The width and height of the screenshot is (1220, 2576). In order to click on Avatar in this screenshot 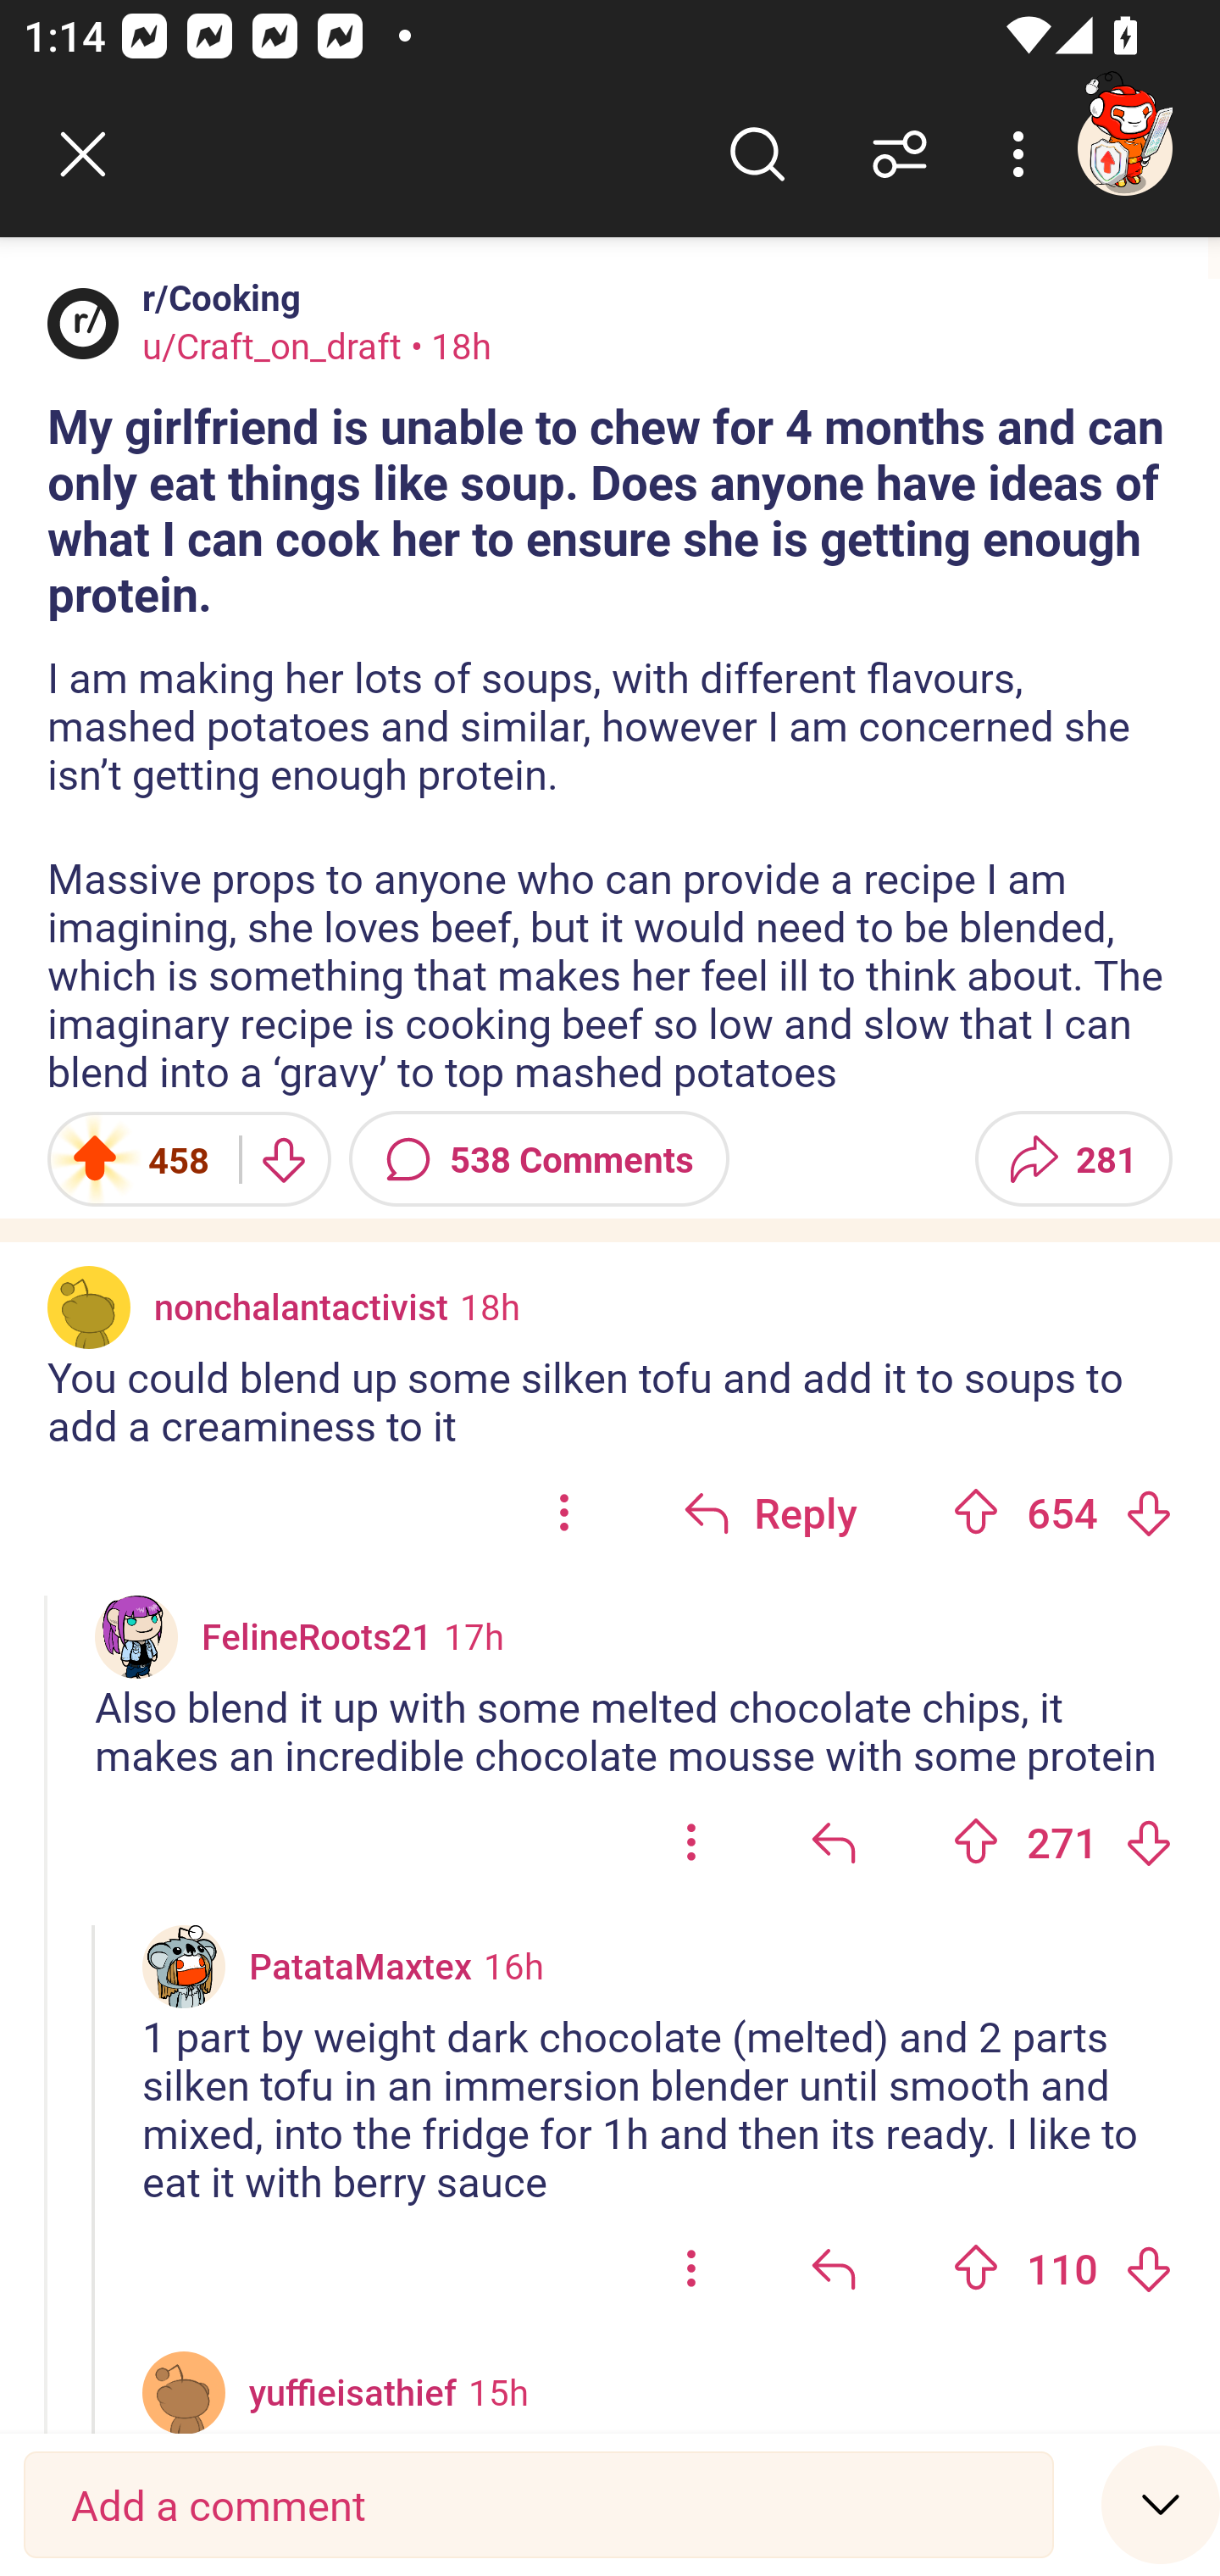, I will do `click(89, 1307)`.